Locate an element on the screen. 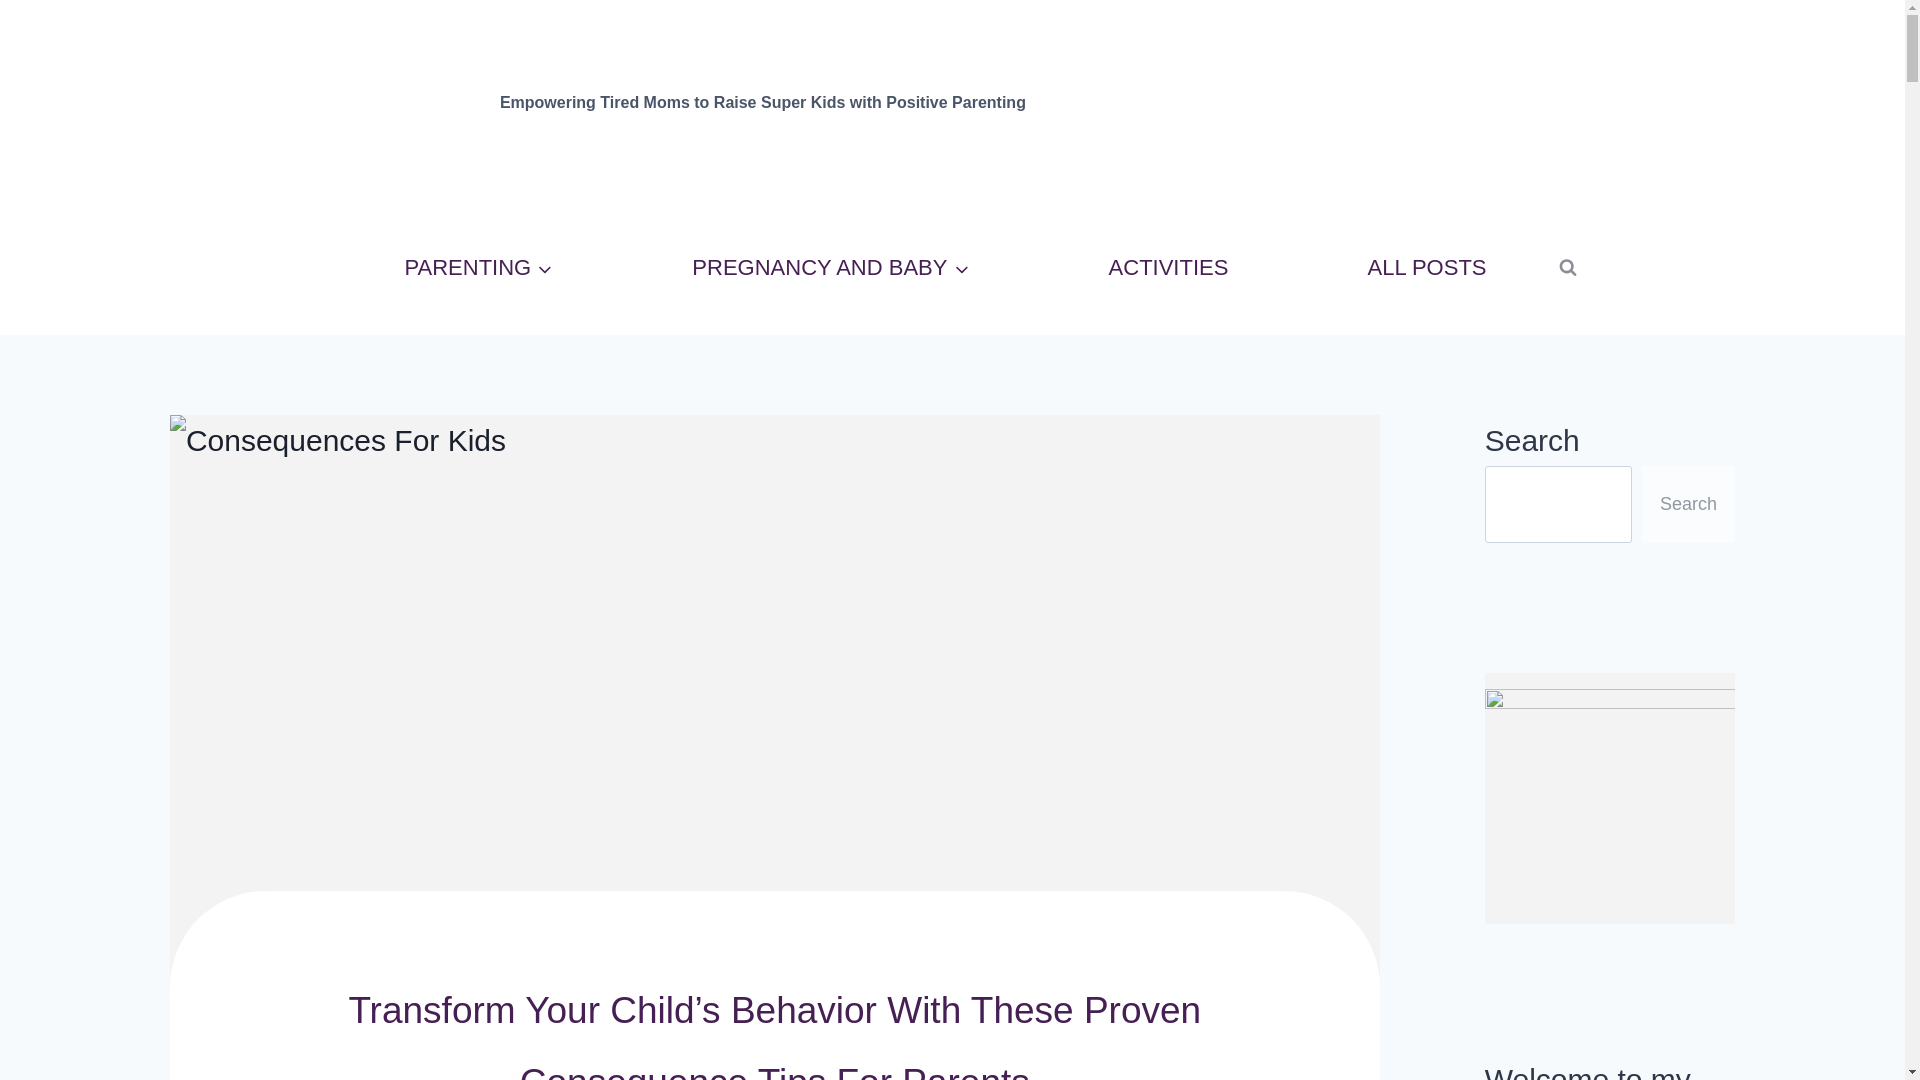 This screenshot has height=1080, width=1920. PREGNANCY AND BABY is located at coordinates (831, 268).